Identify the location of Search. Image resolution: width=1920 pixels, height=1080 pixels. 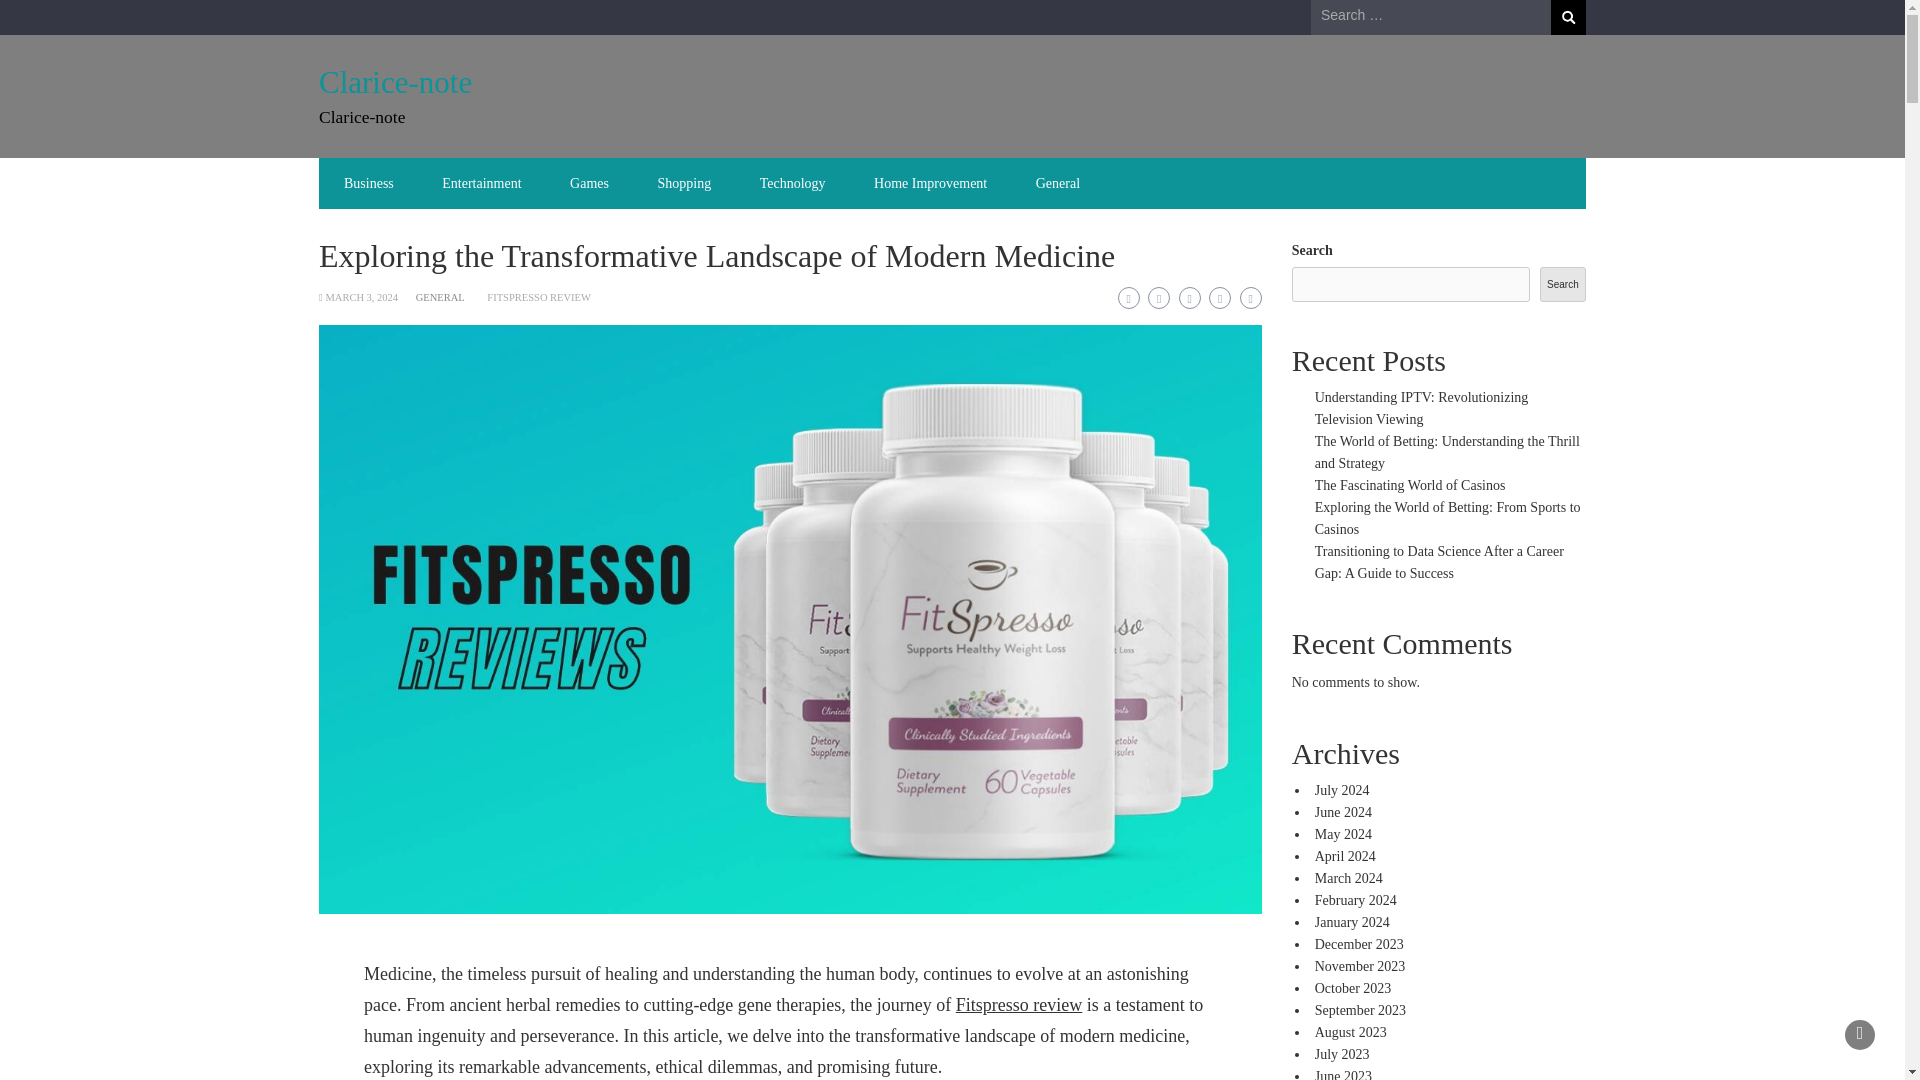
(1562, 284).